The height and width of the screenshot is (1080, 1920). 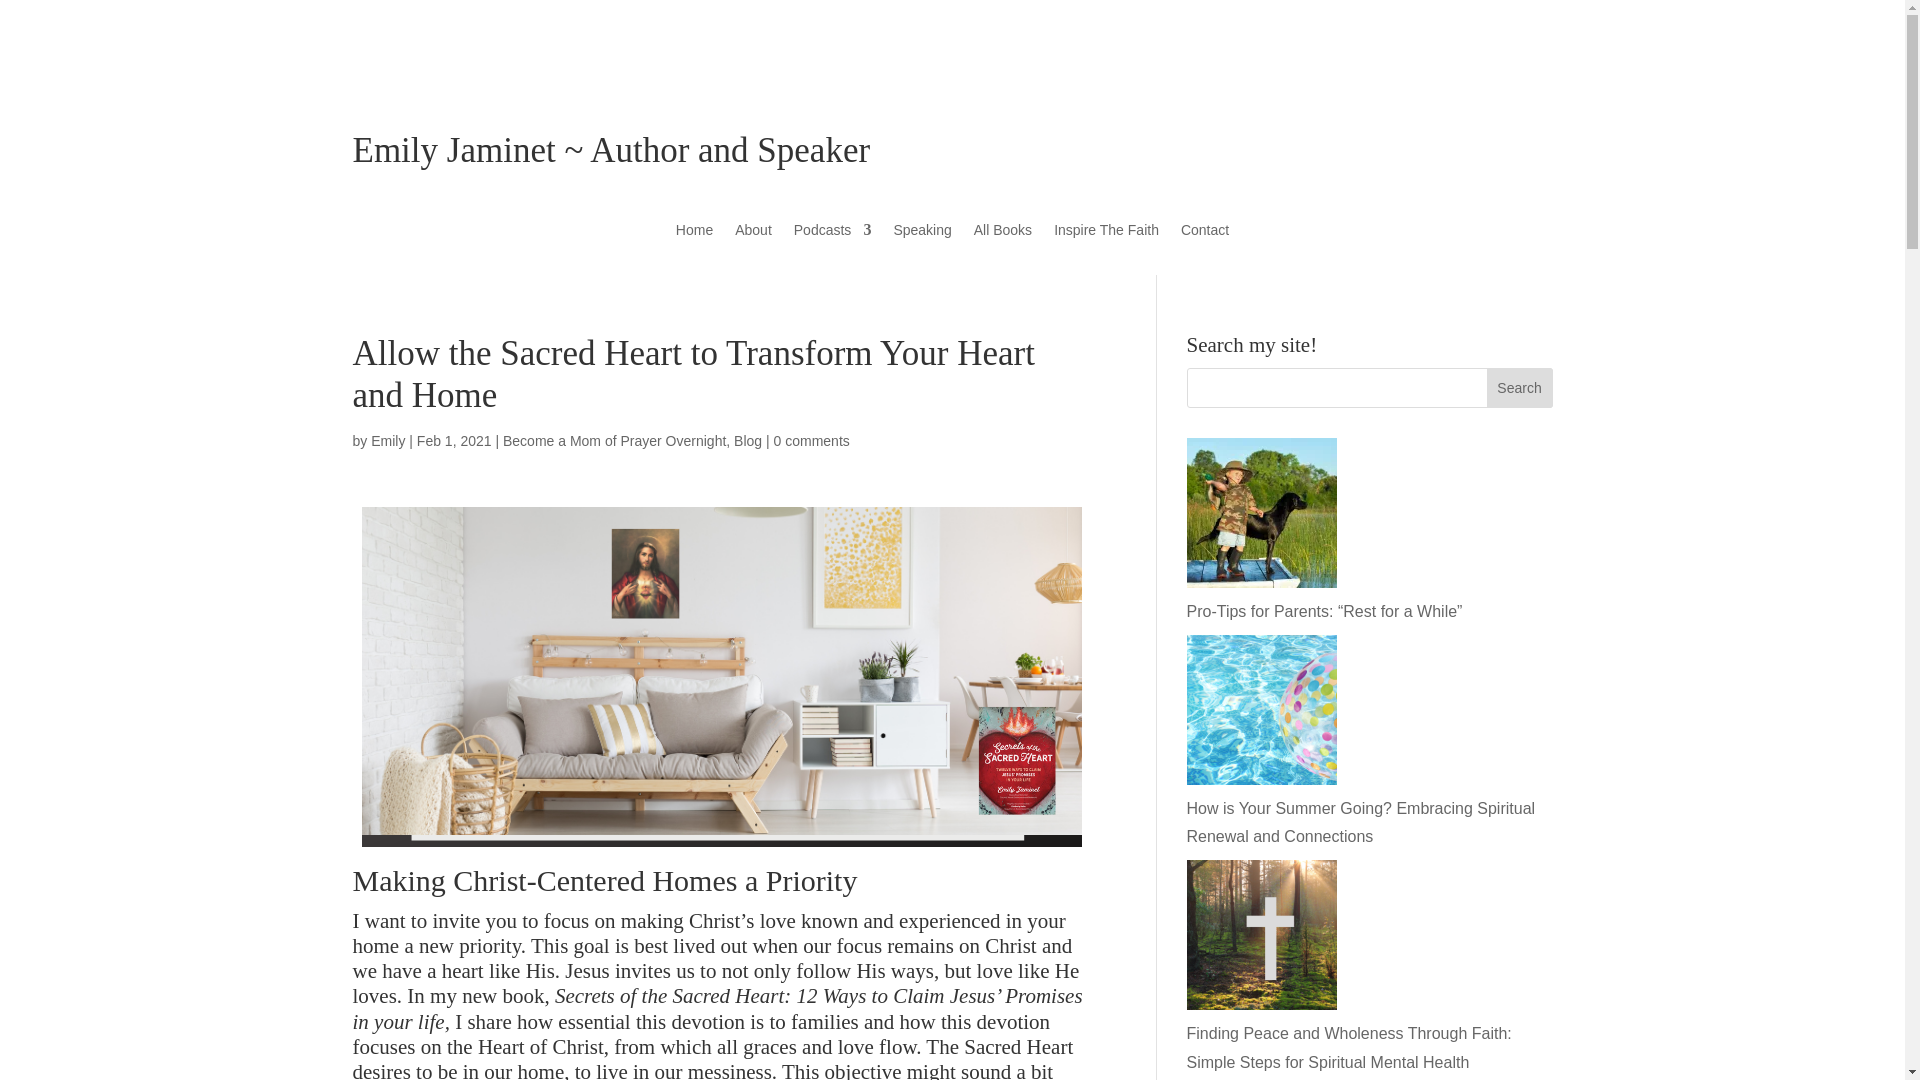 What do you see at coordinates (921, 234) in the screenshot?
I see `Speaking` at bounding box center [921, 234].